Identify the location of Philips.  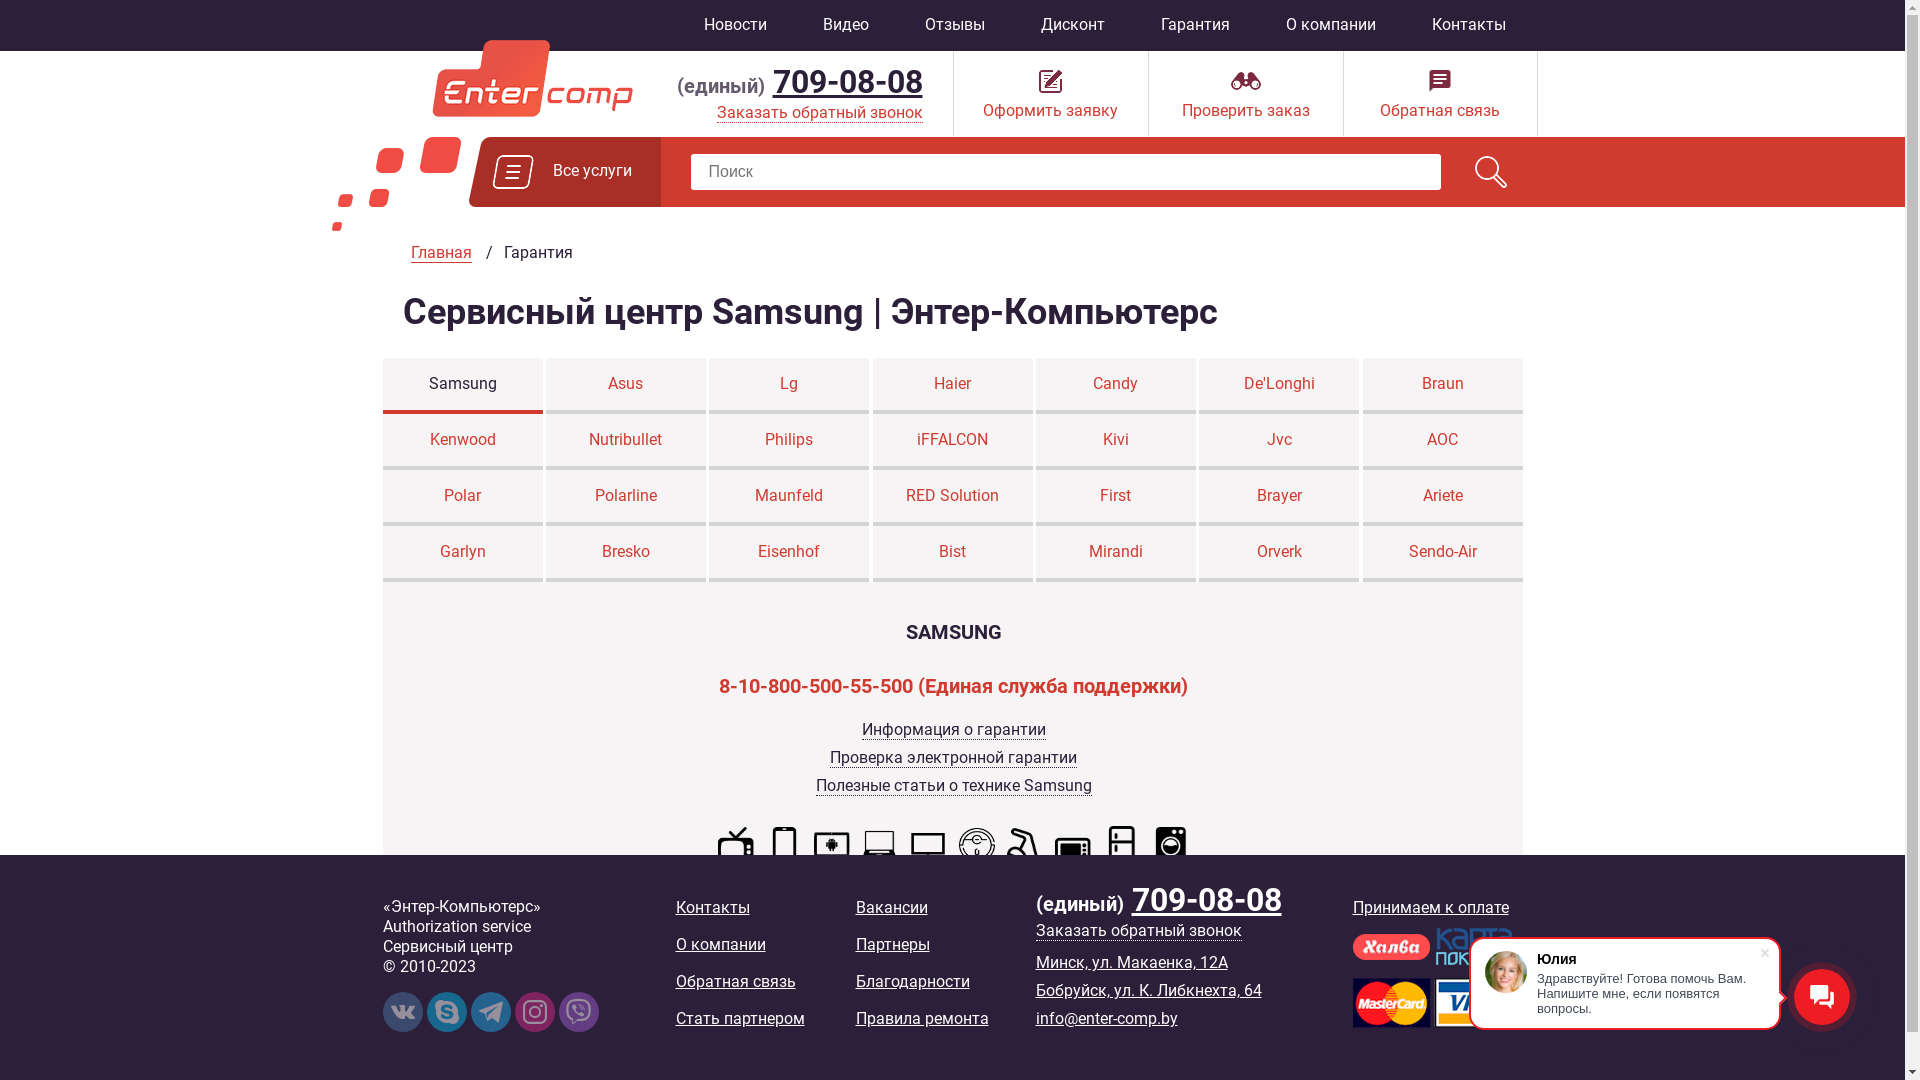
(789, 440).